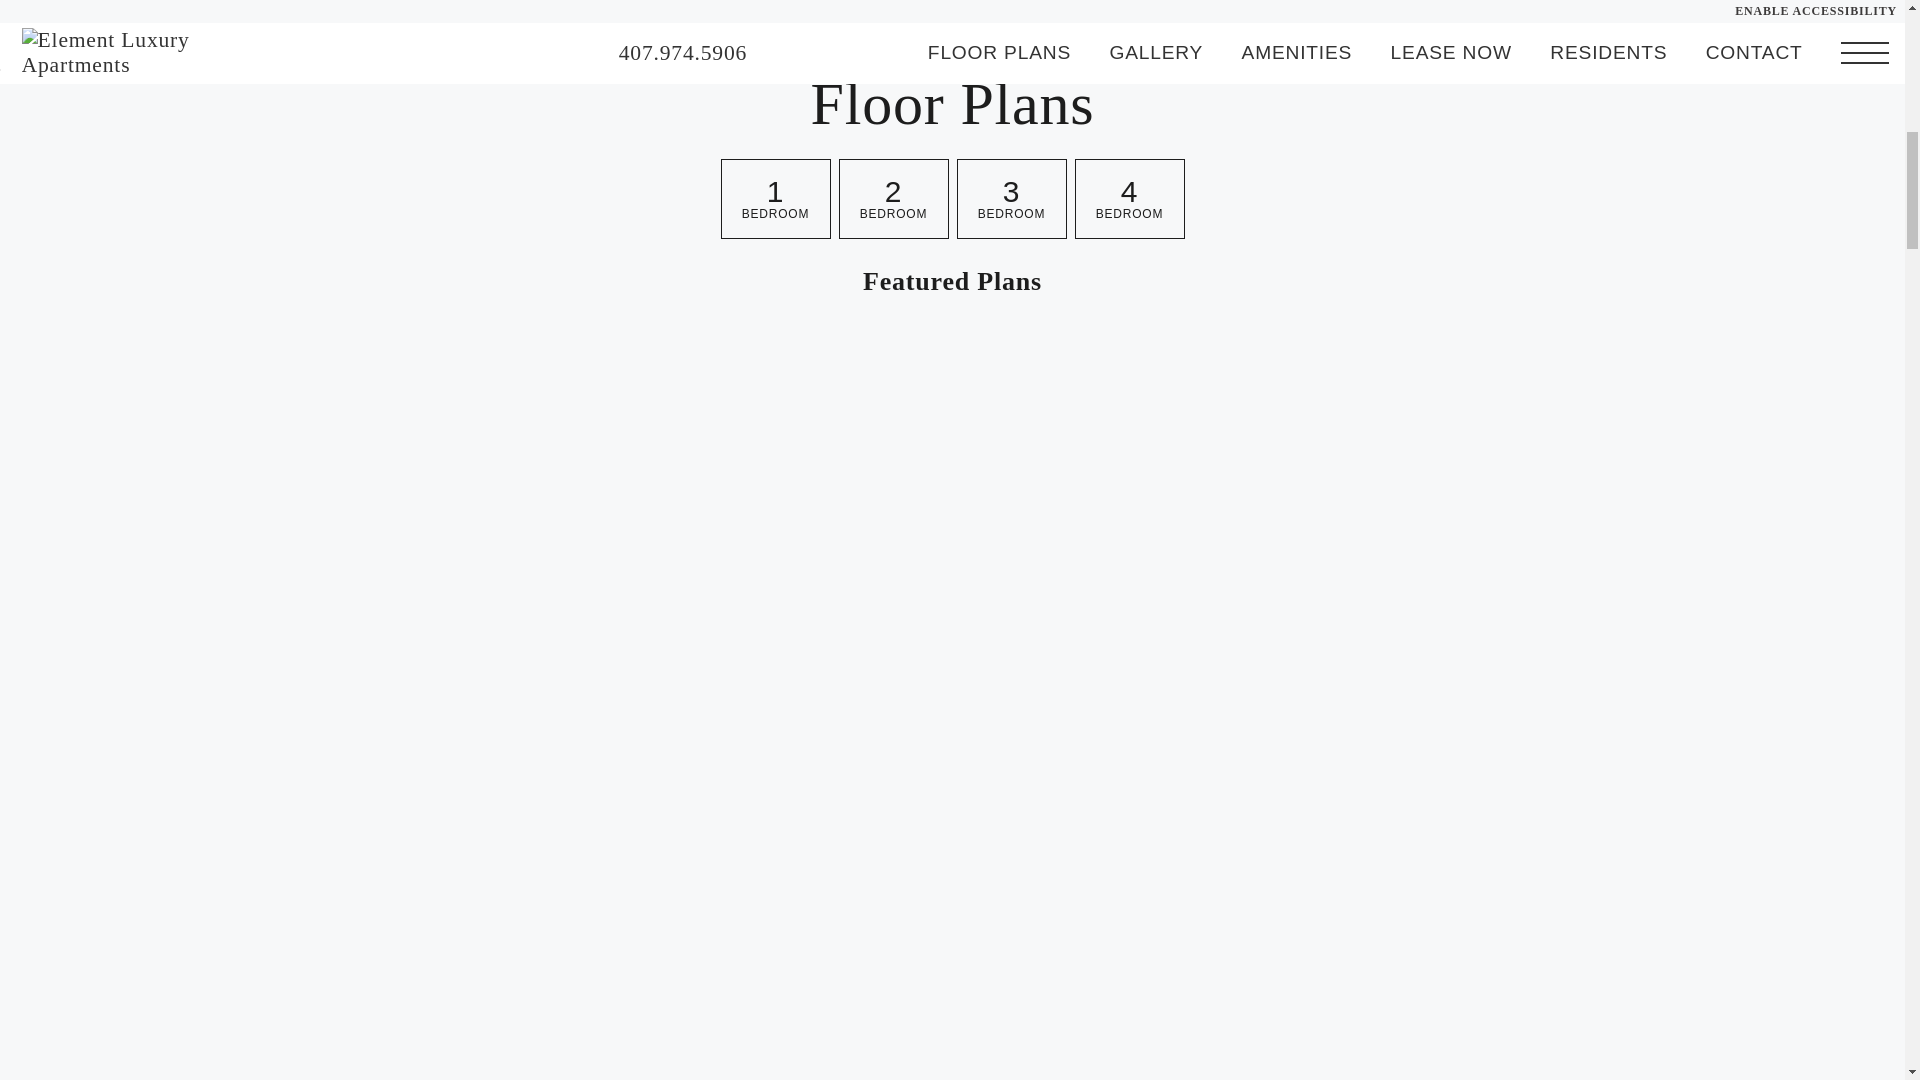 The width and height of the screenshot is (1920, 1080). Describe the element at coordinates (1010, 198) in the screenshot. I see `3 Bedroom` at that location.